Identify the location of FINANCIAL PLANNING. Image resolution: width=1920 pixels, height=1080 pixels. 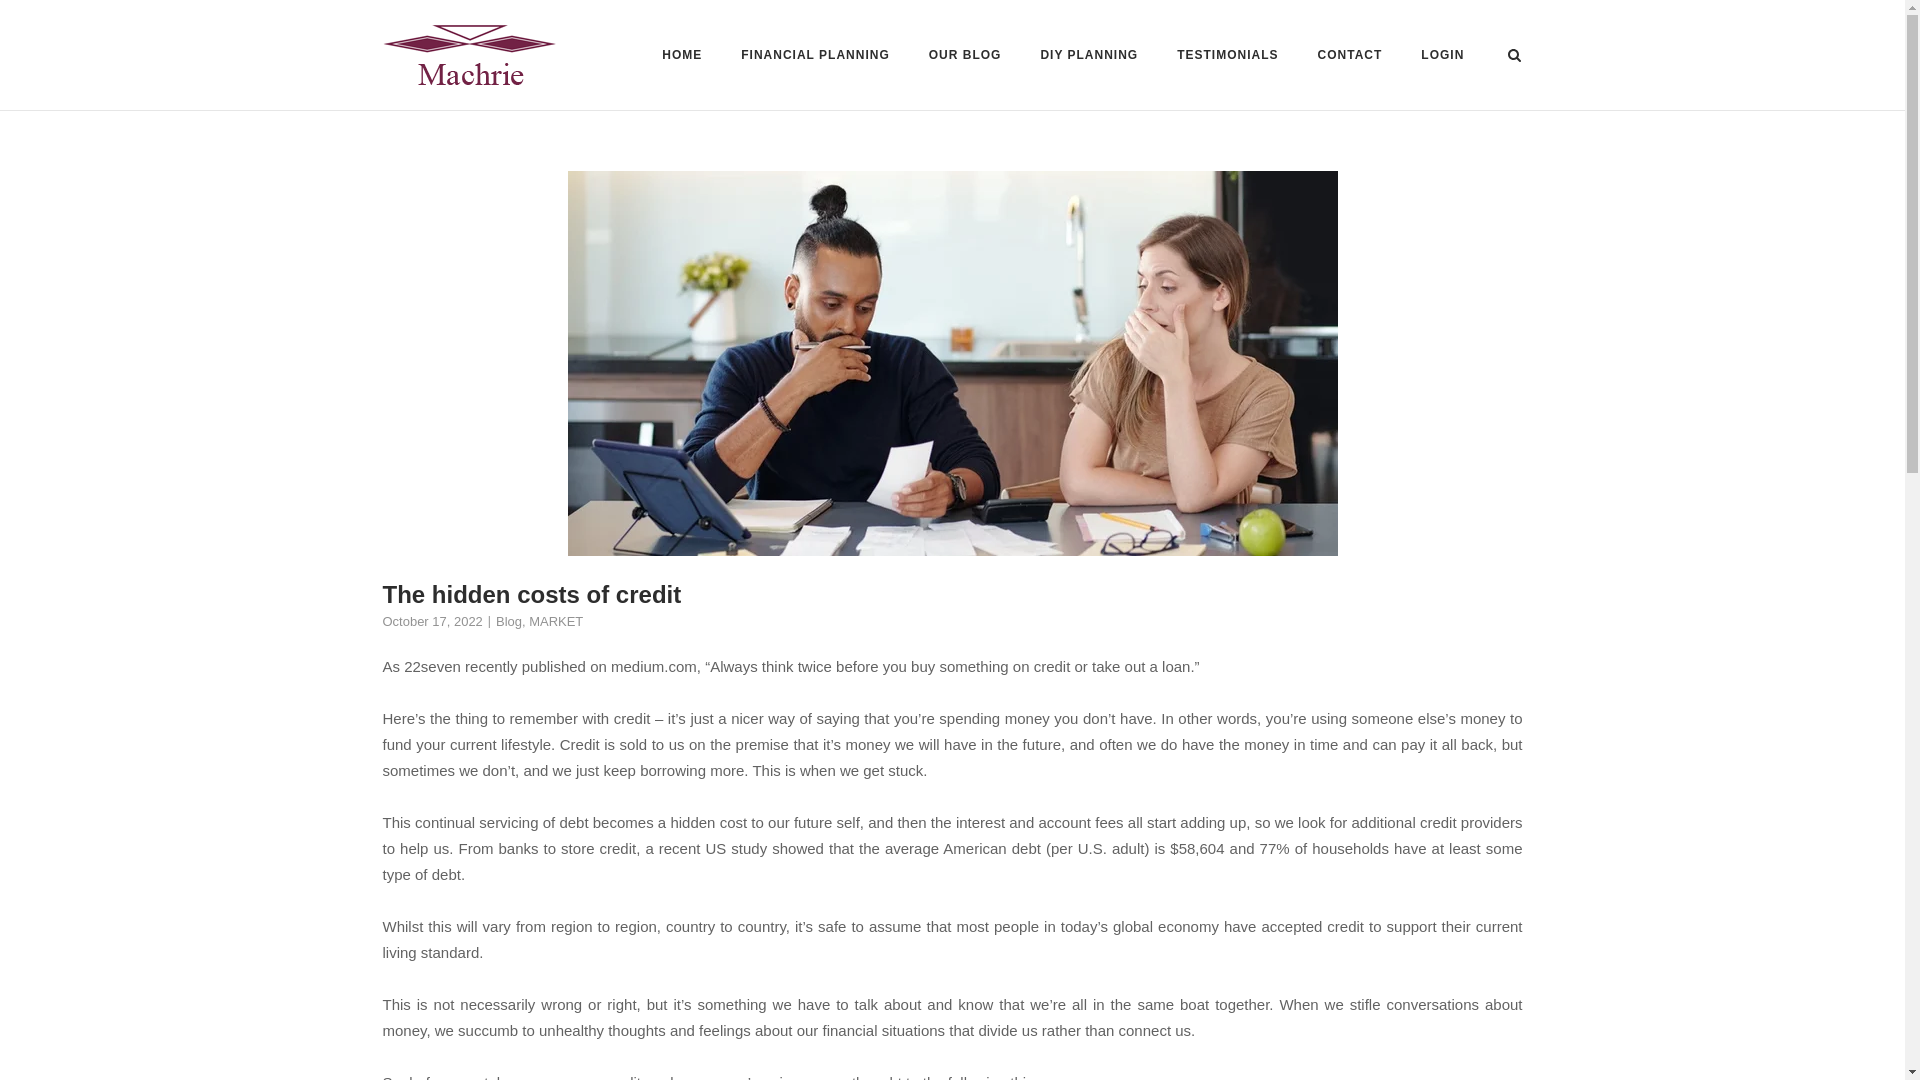
(814, 58).